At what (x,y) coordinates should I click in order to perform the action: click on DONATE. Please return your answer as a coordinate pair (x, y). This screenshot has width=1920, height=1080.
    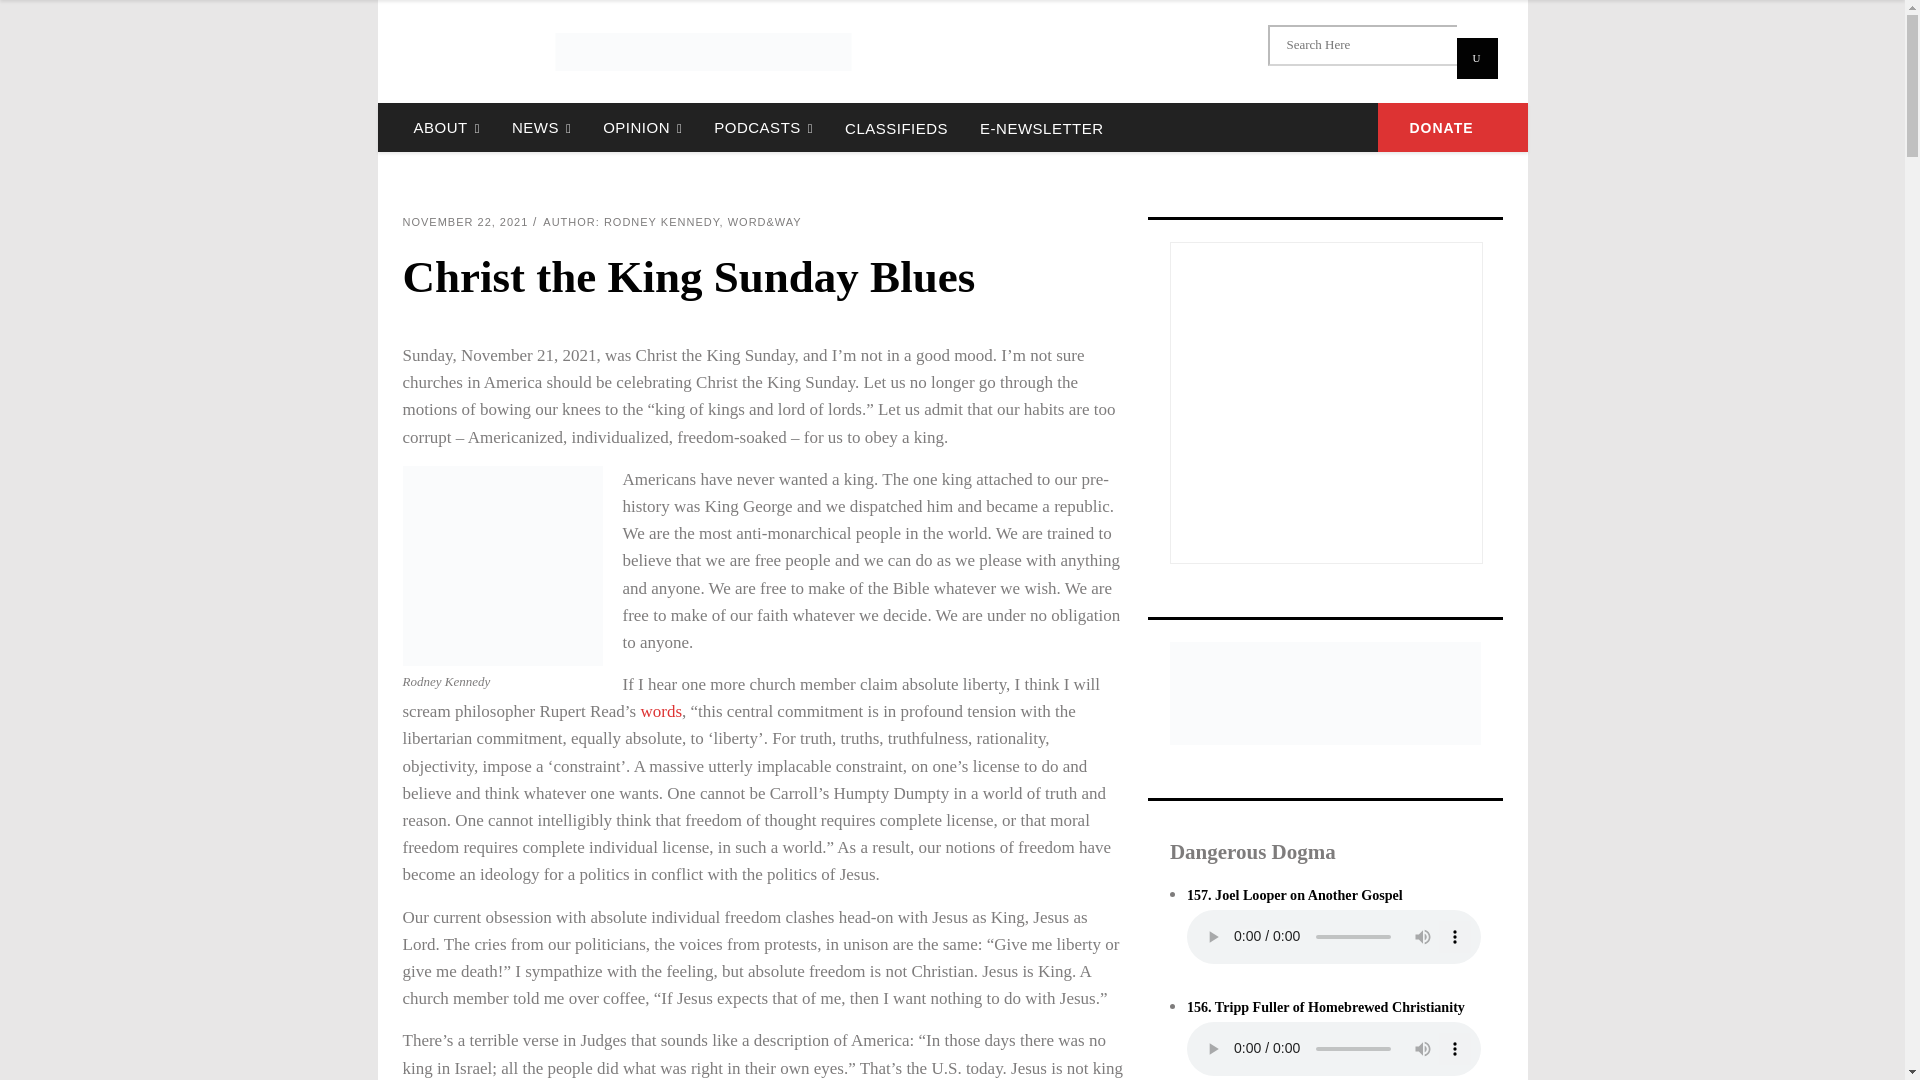
    Looking at the image, I should click on (1453, 127).